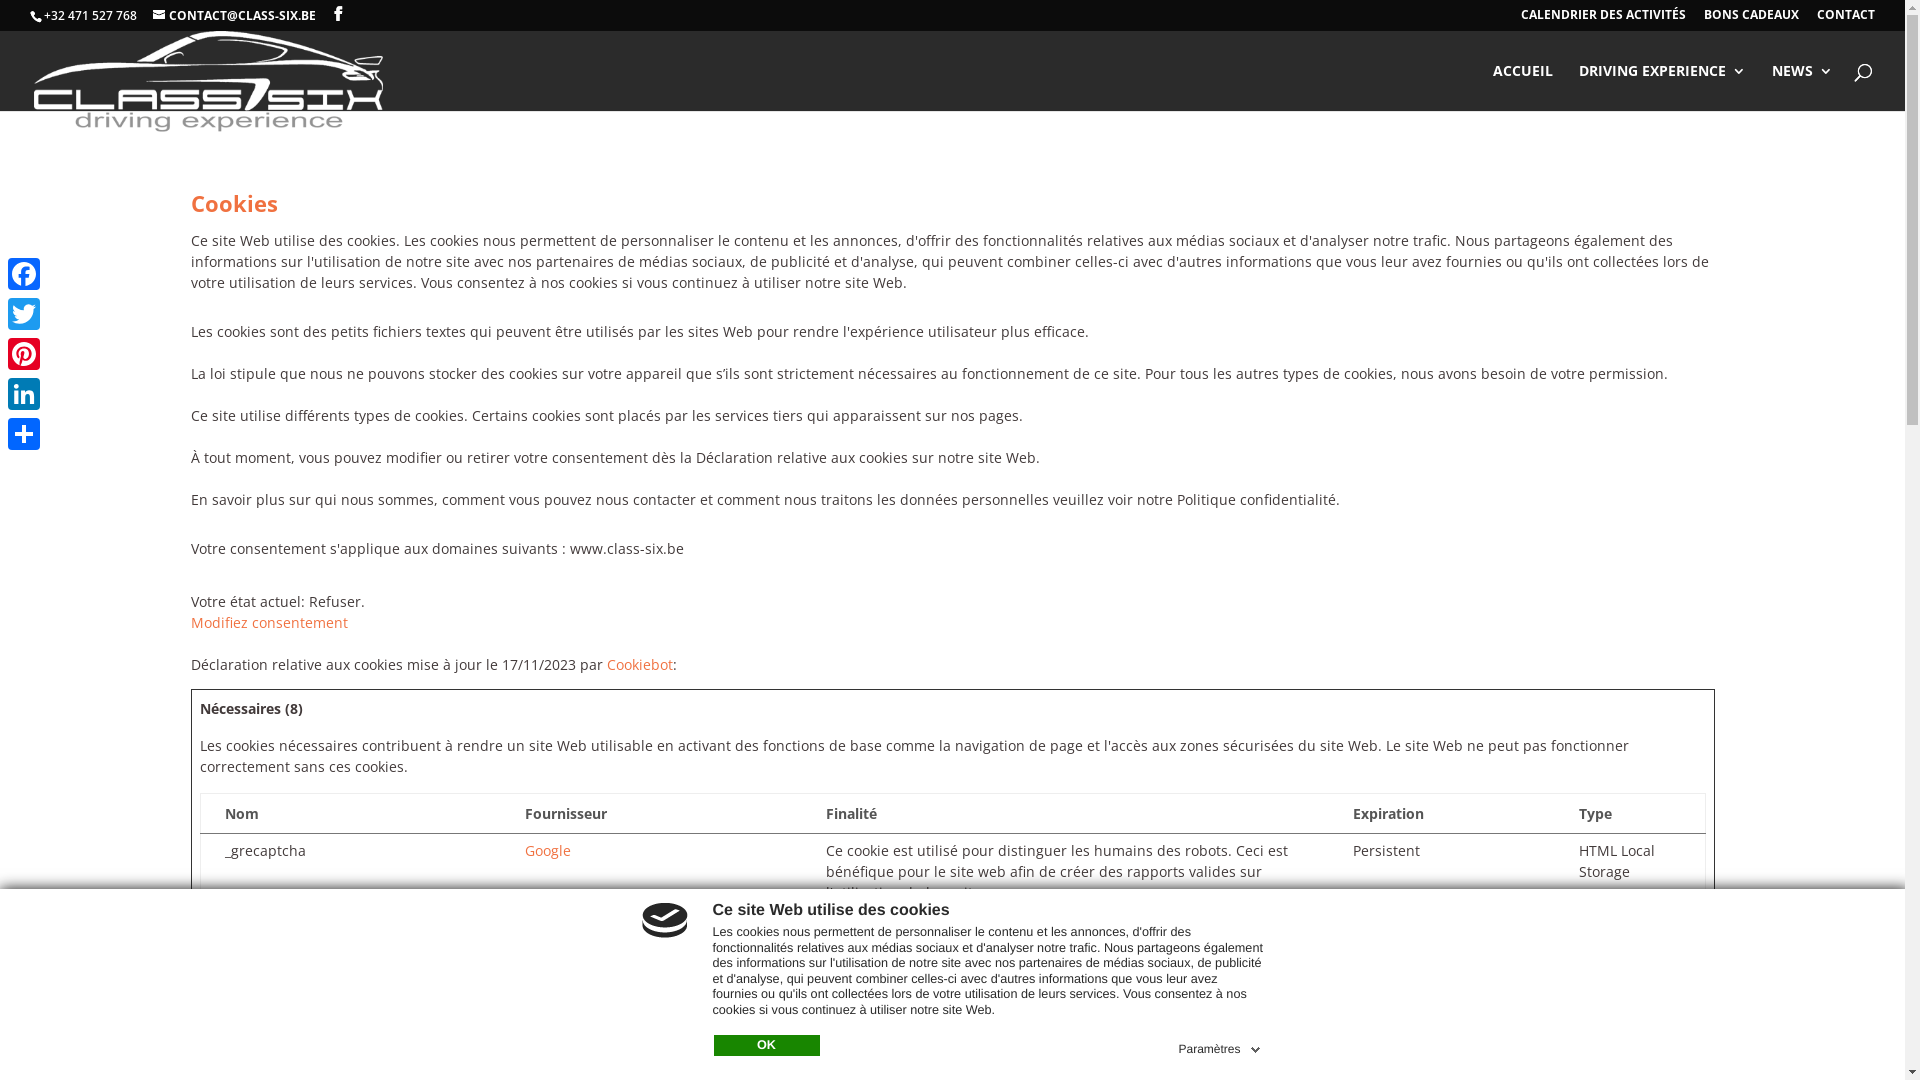 This screenshot has width=1920, height=1080. Describe the element at coordinates (1523, 88) in the screenshot. I see `ACCUEIL` at that location.